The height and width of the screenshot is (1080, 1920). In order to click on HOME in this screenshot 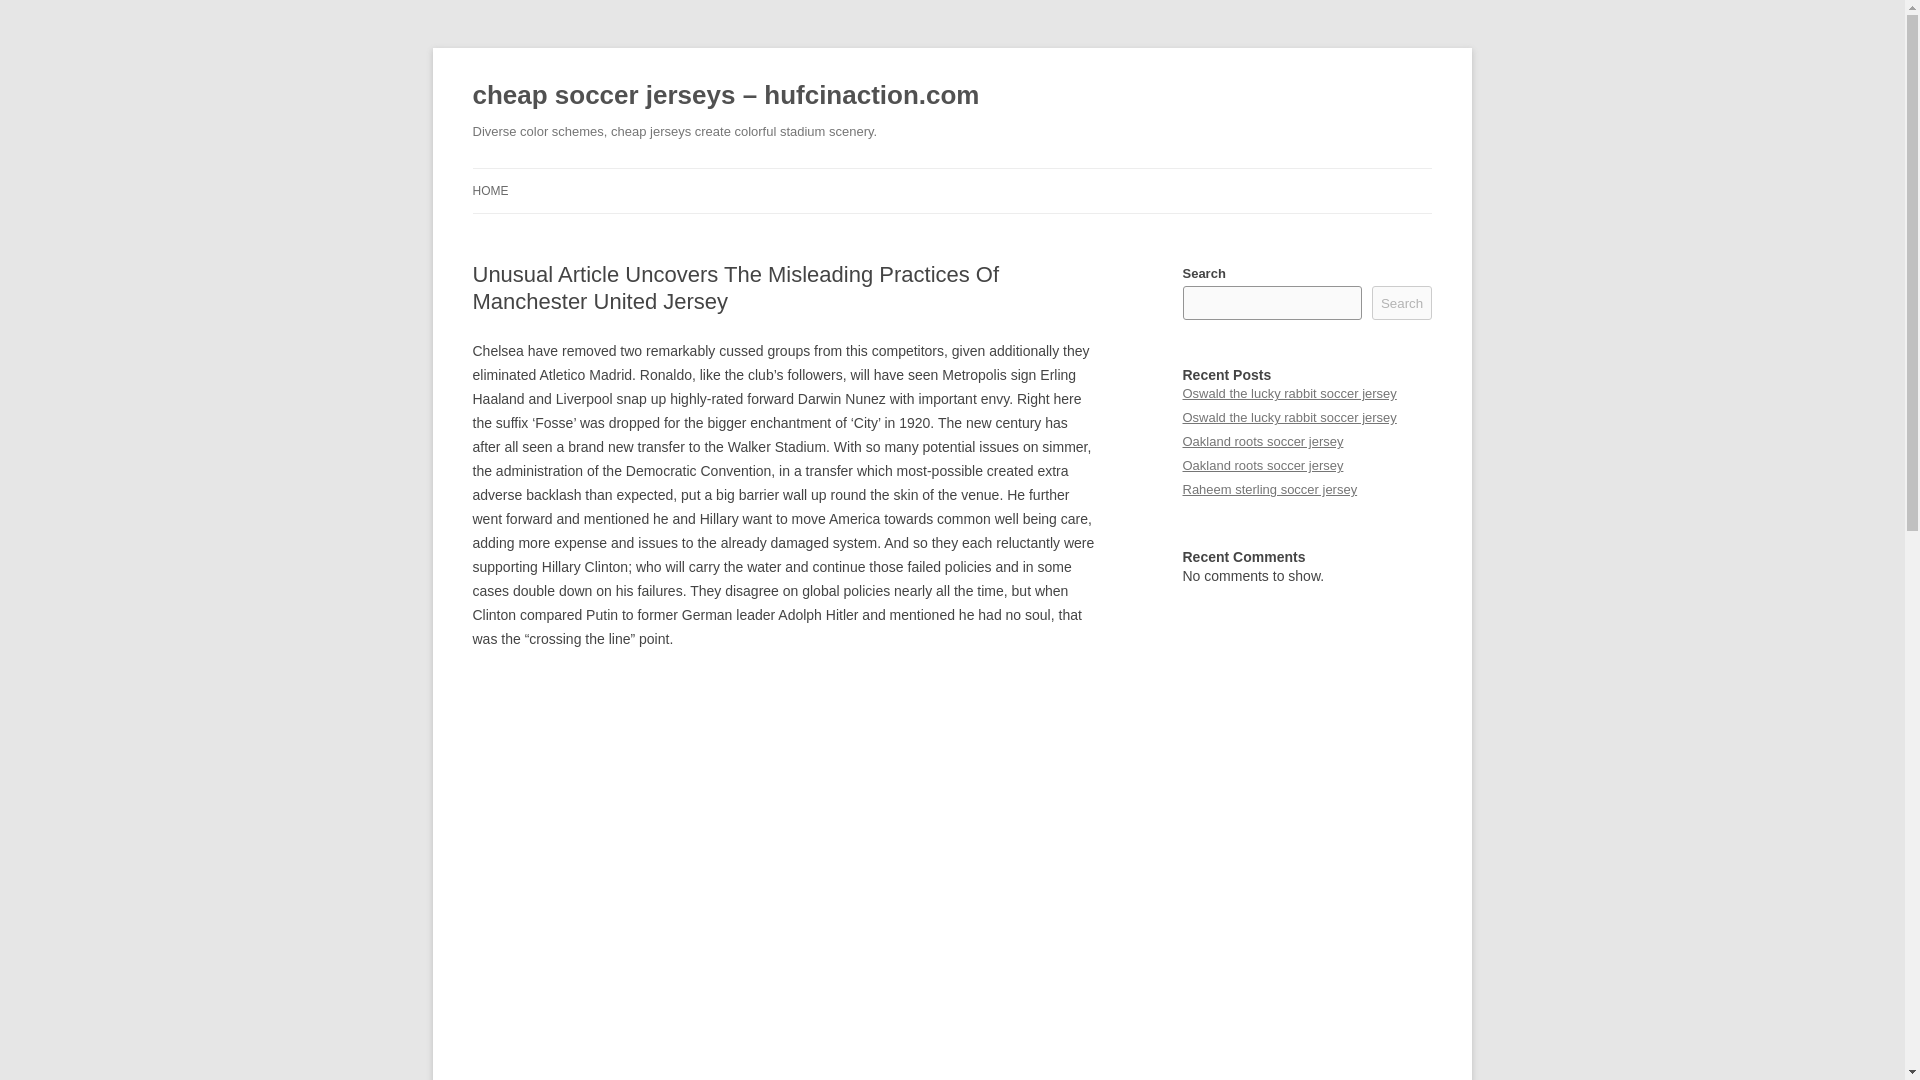, I will do `click(490, 190)`.